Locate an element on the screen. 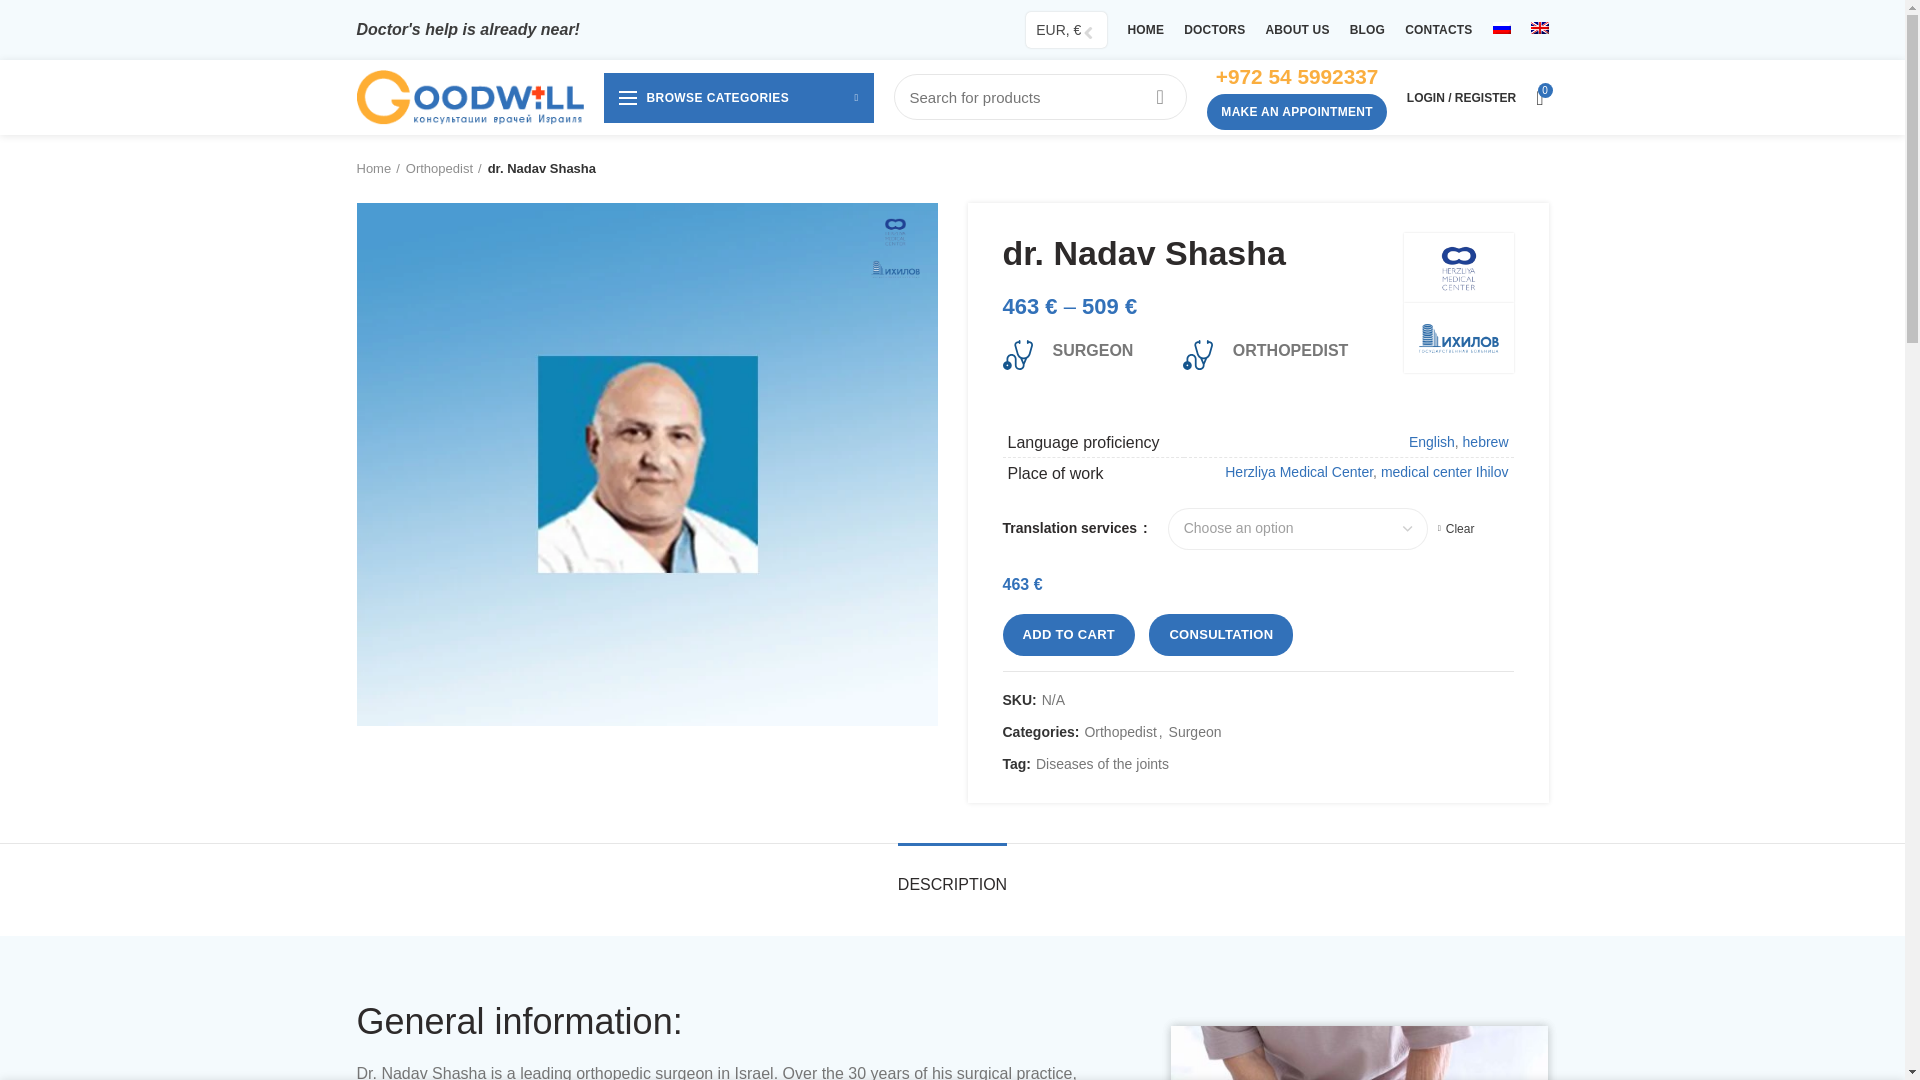  medicinskij-centr-ihilov-en is located at coordinates (895, 270).